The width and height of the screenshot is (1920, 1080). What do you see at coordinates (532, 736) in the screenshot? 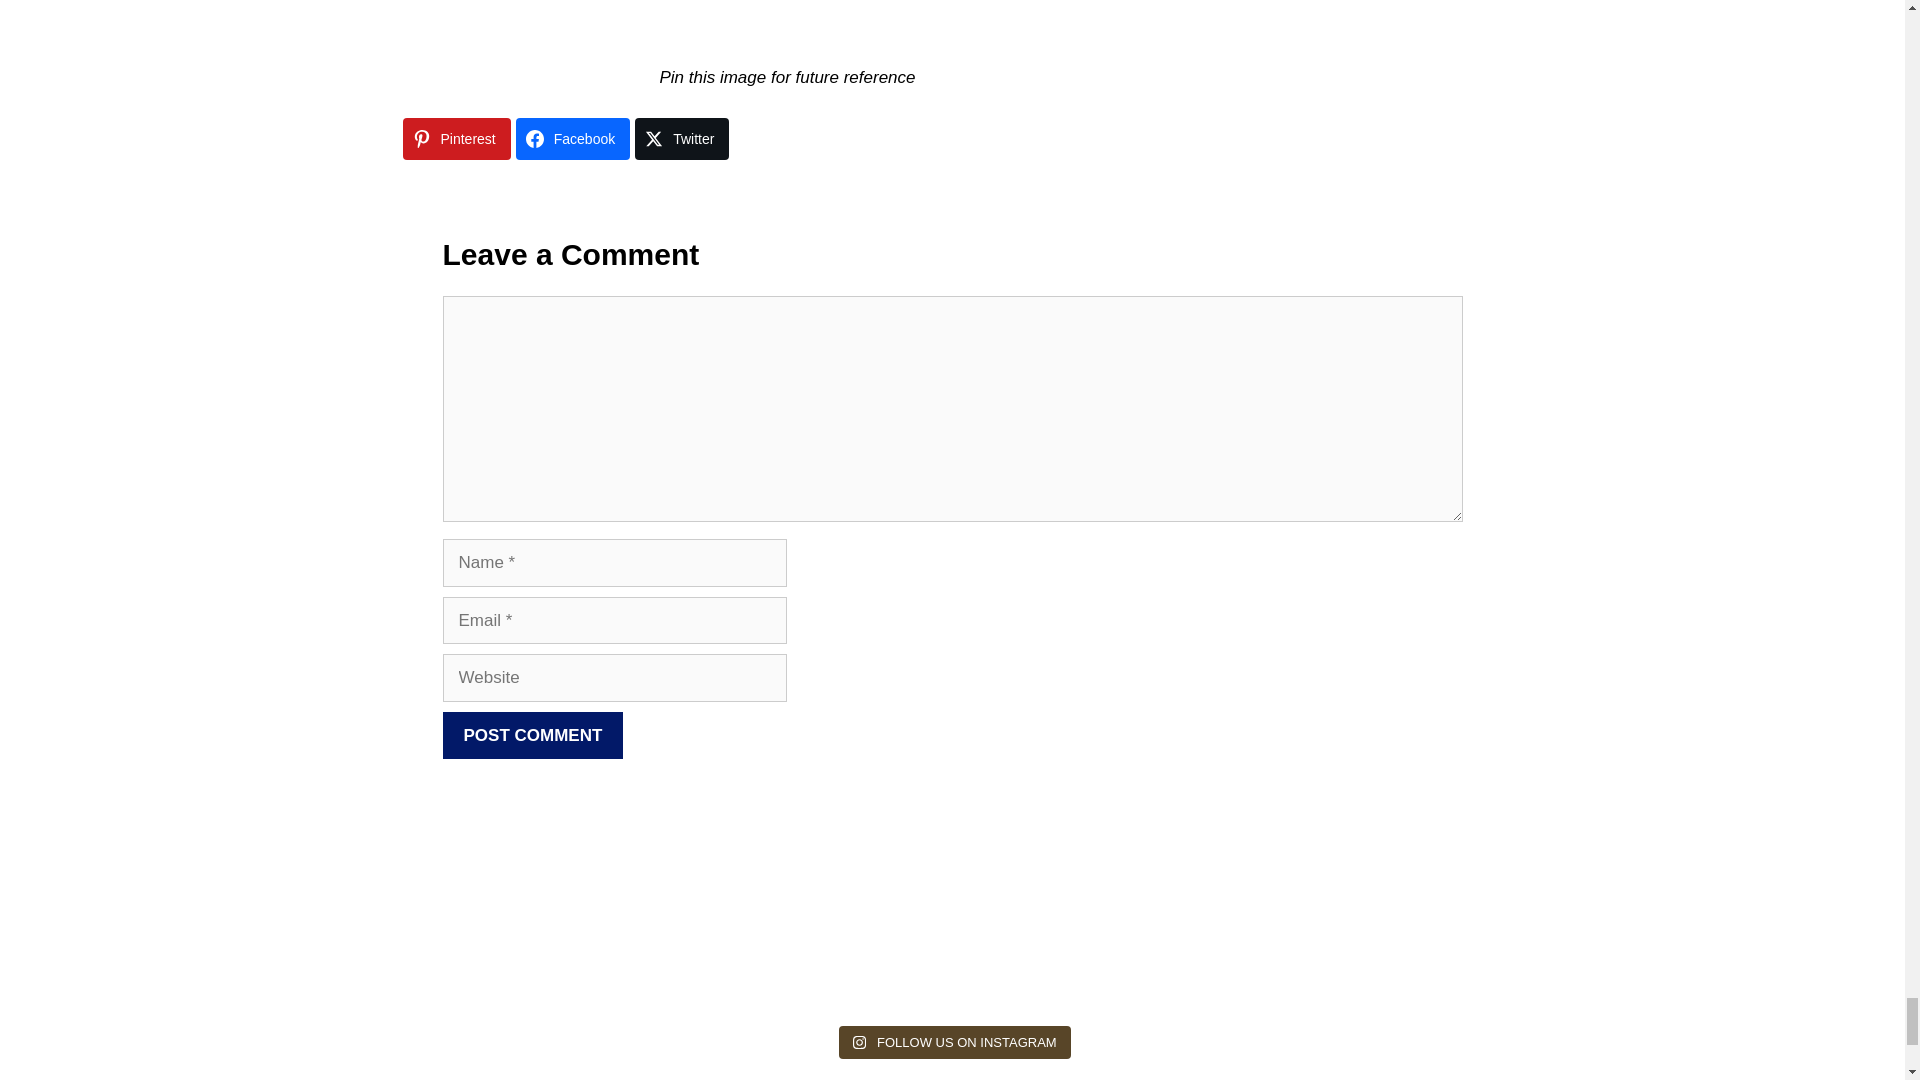
I see `Post Comment` at bounding box center [532, 736].